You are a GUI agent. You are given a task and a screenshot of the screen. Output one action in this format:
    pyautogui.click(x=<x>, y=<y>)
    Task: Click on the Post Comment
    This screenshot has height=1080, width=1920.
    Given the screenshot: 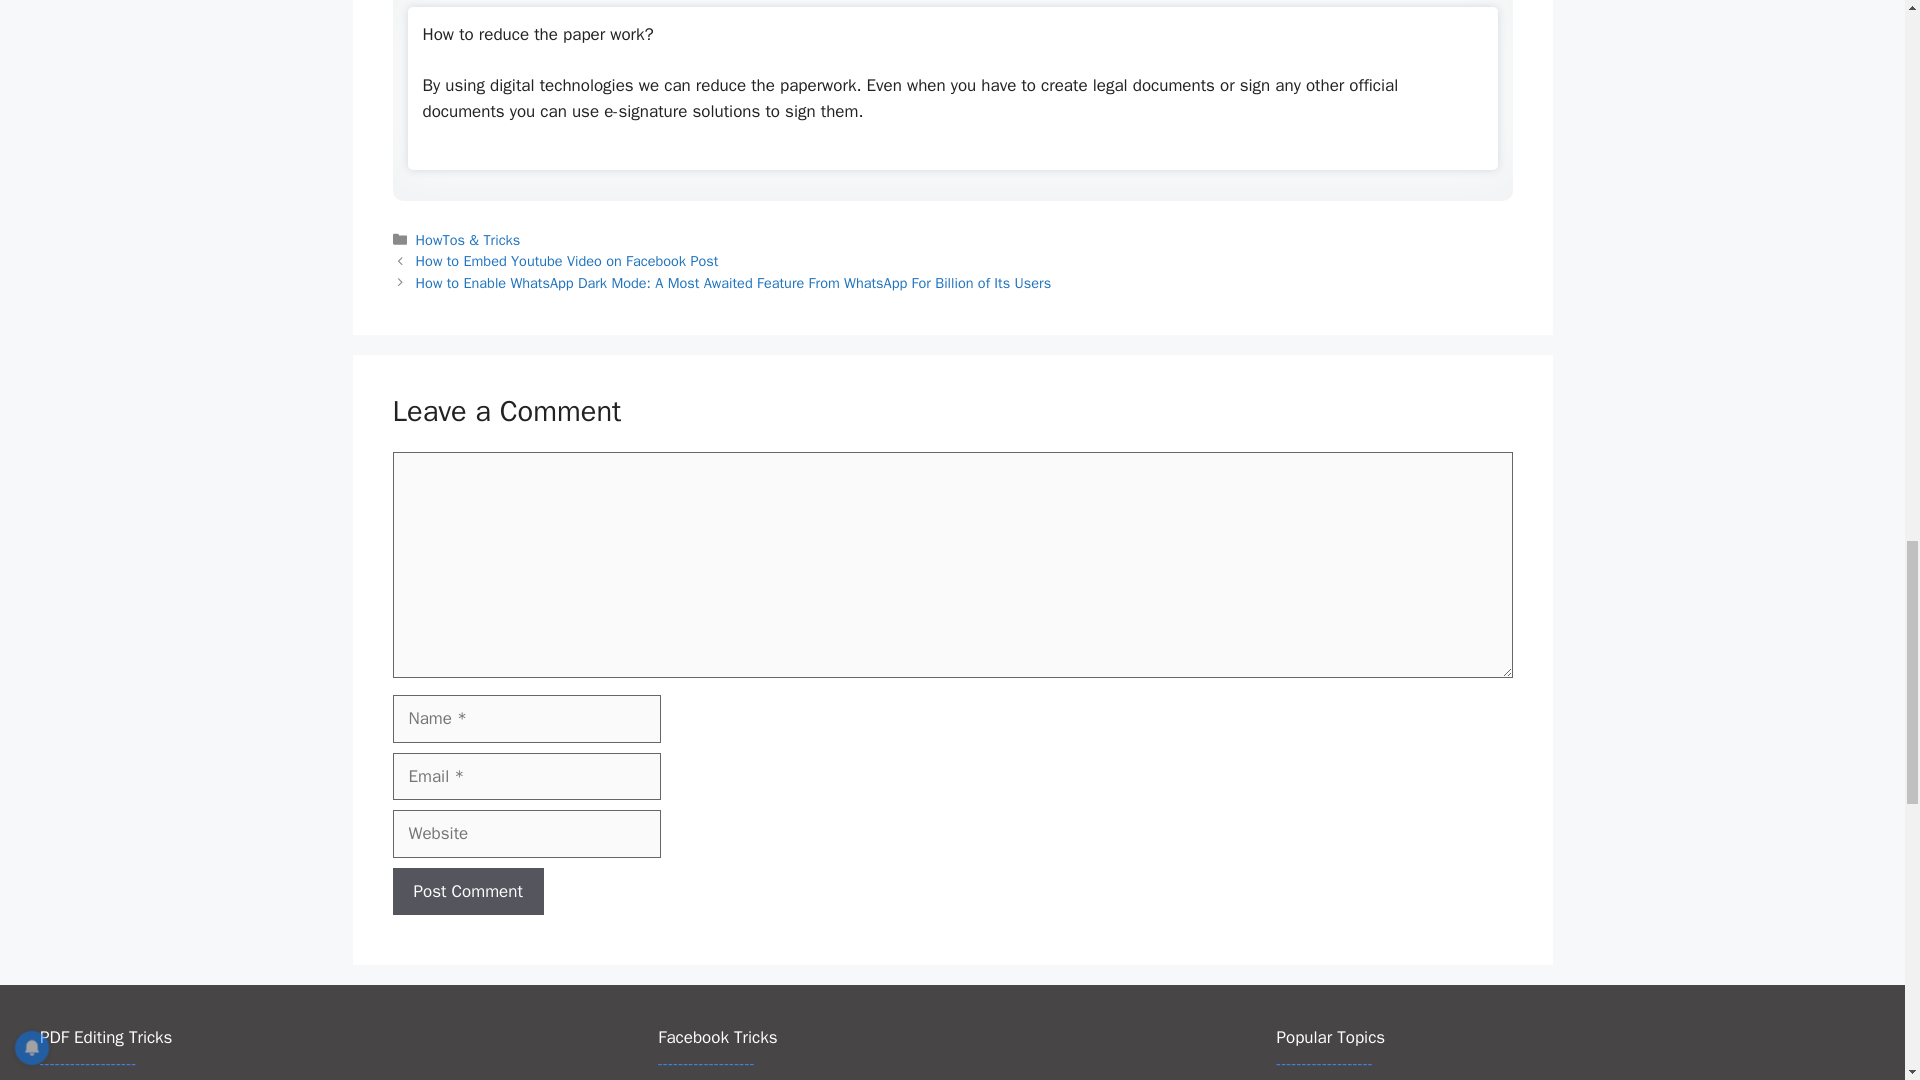 What is the action you would take?
    pyautogui.click(x=467, y=892)
    